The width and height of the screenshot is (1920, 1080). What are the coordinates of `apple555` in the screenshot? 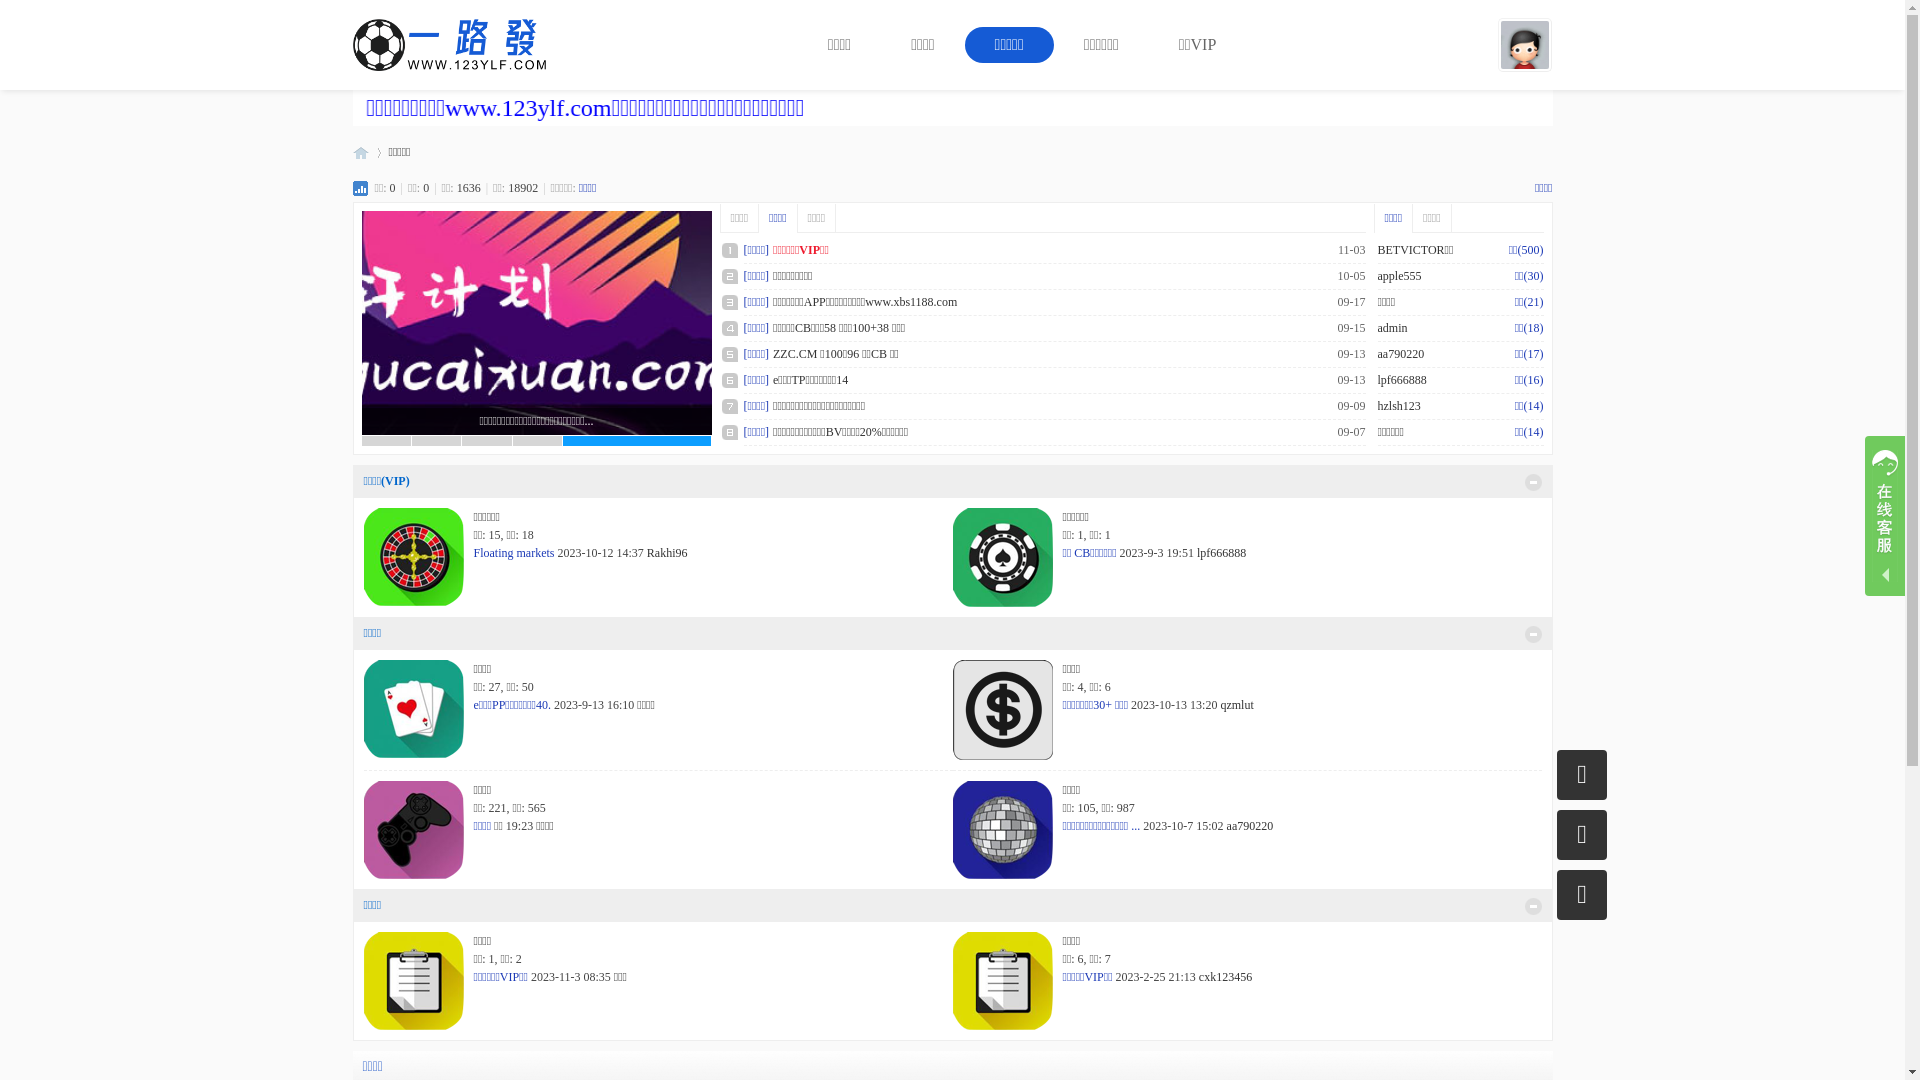 It's located at (1400, 276).